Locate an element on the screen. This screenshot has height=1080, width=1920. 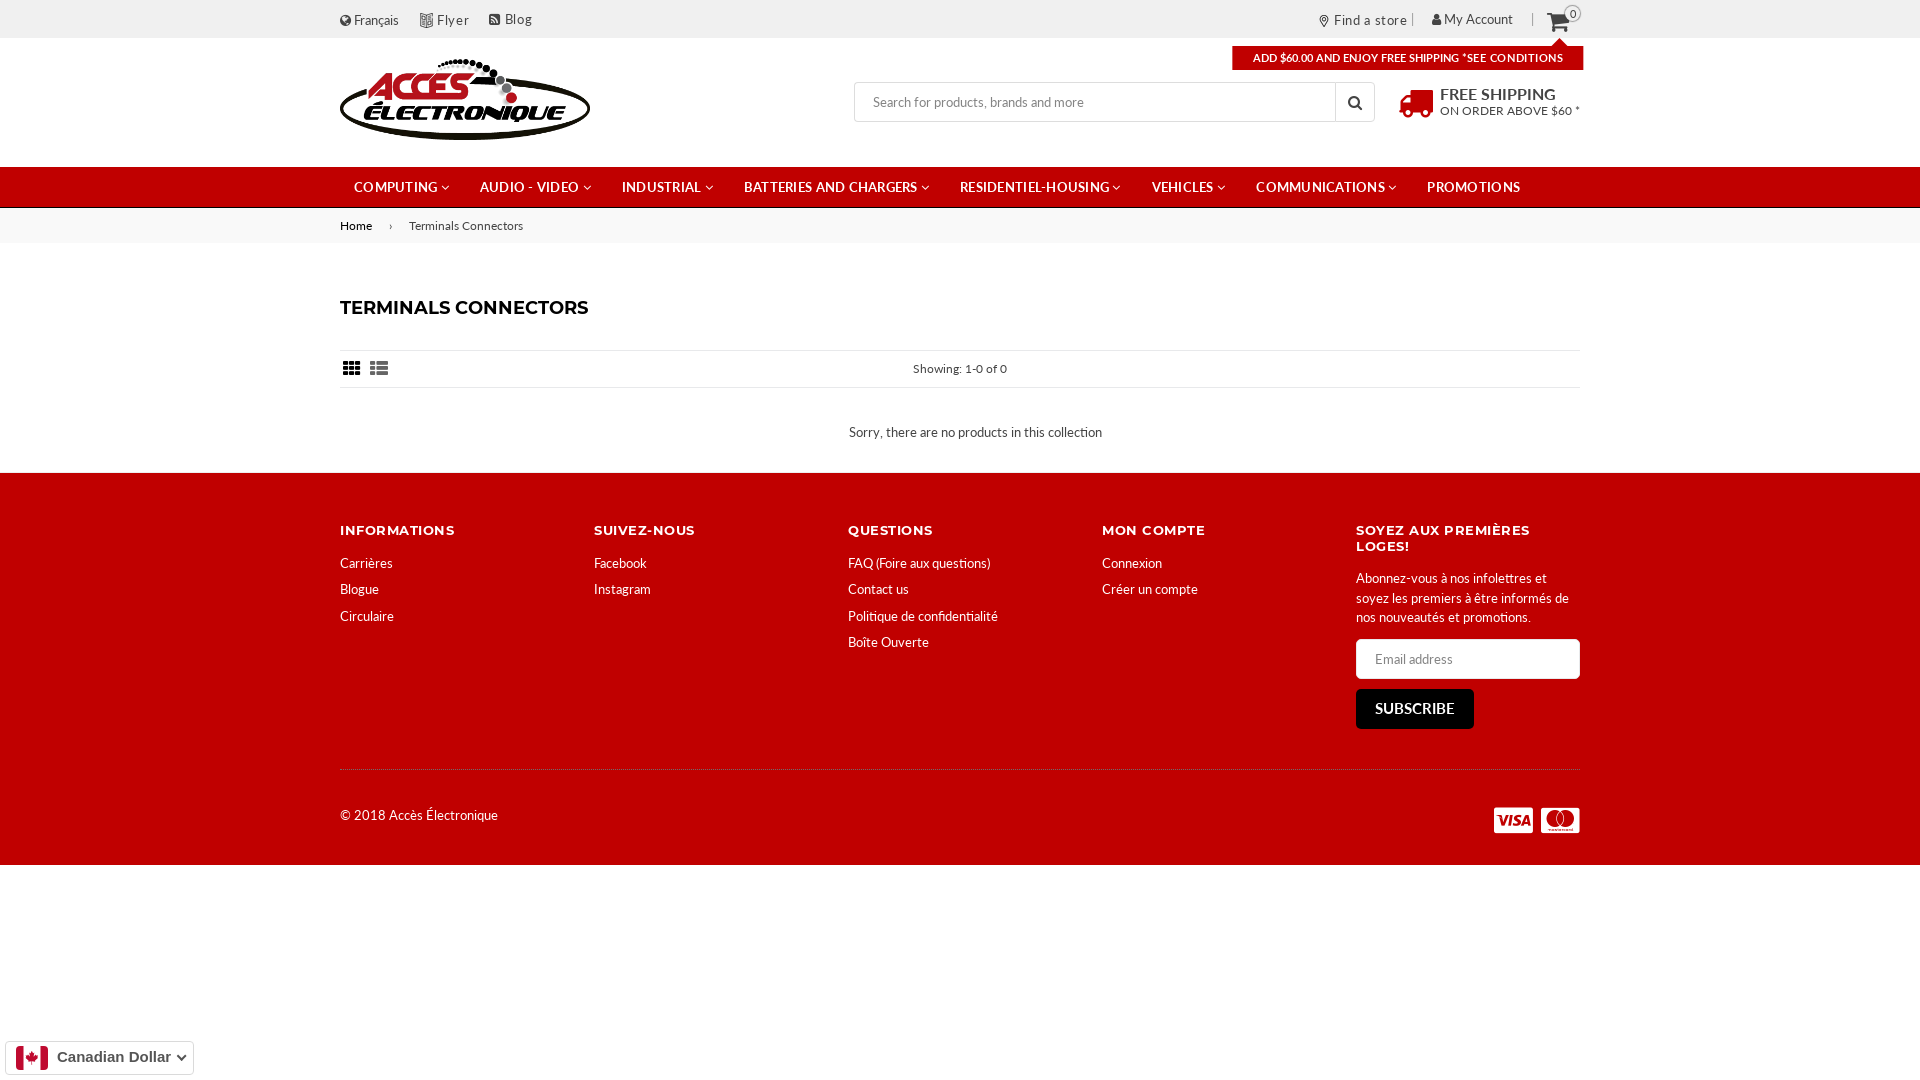
Flyer is located at coordinates (453, 20).